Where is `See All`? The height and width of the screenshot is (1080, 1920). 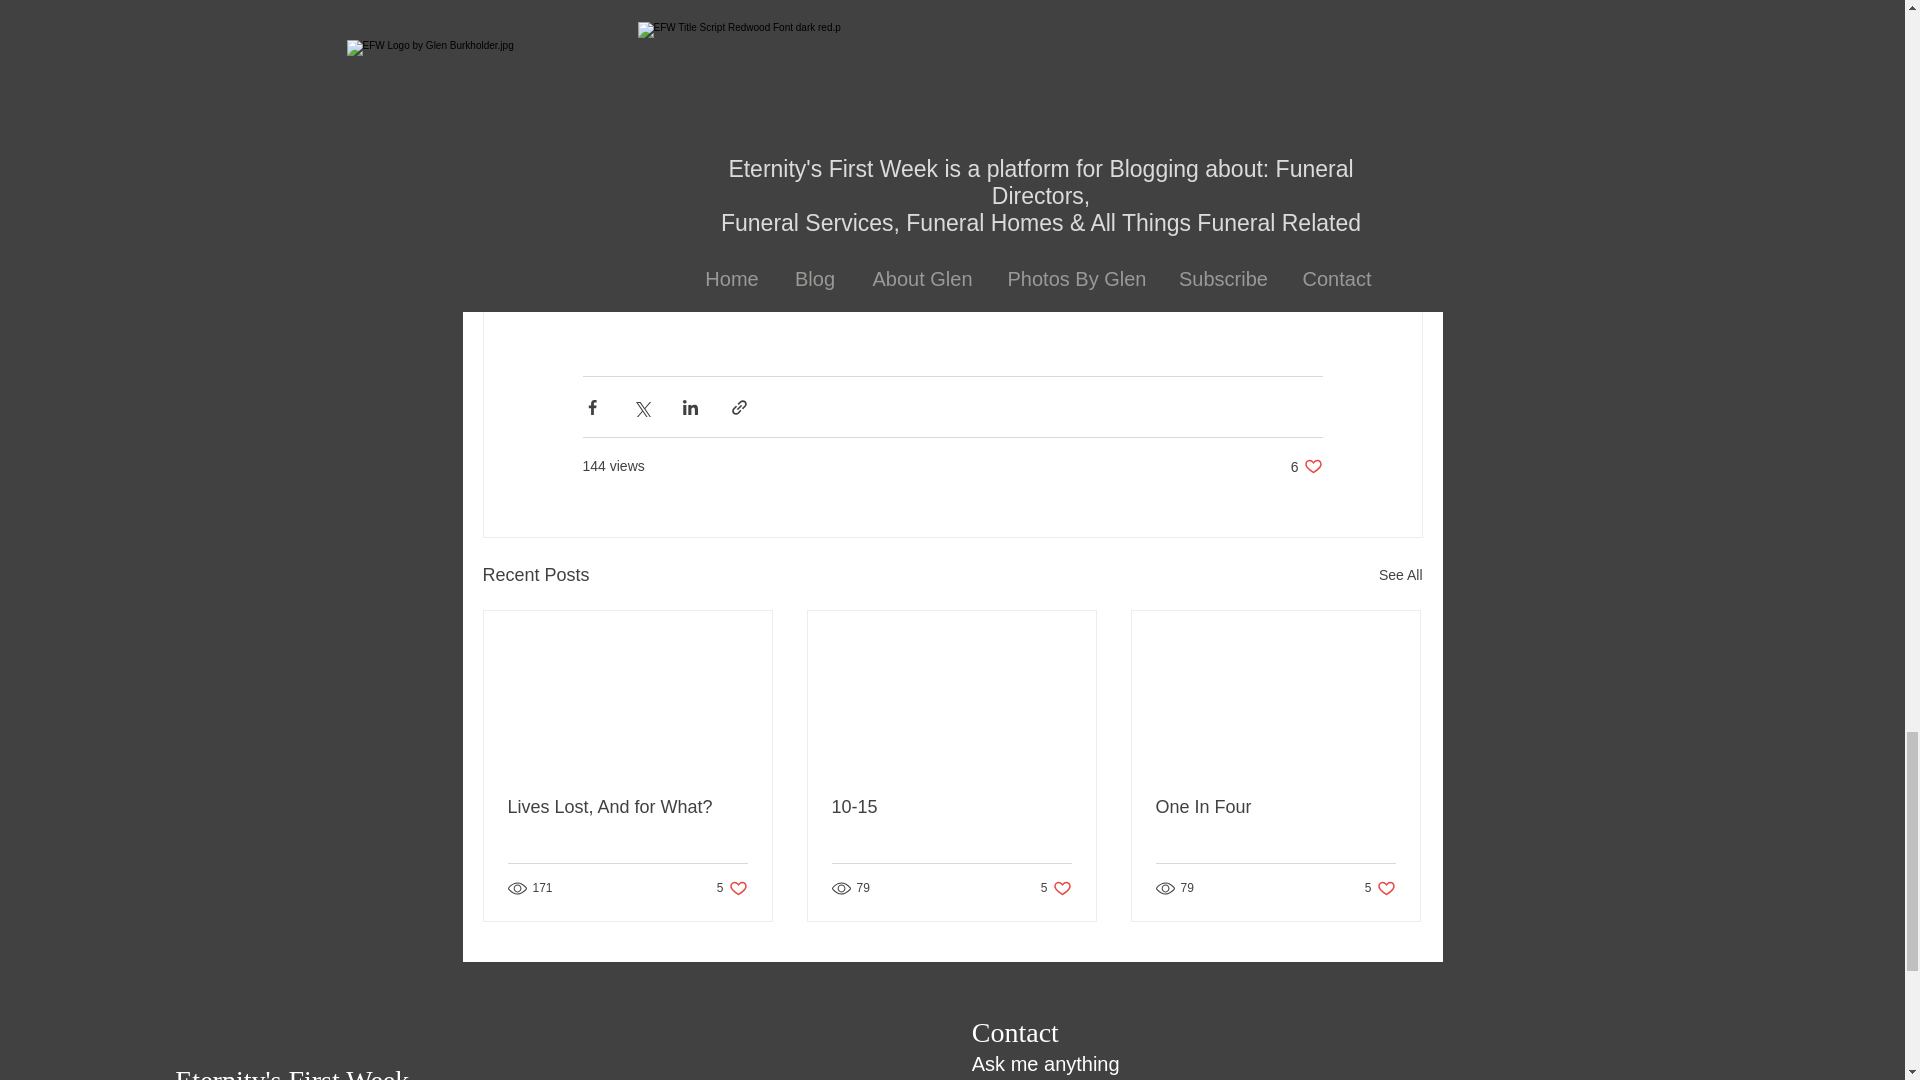
See All is located at coordinates (951, 807).